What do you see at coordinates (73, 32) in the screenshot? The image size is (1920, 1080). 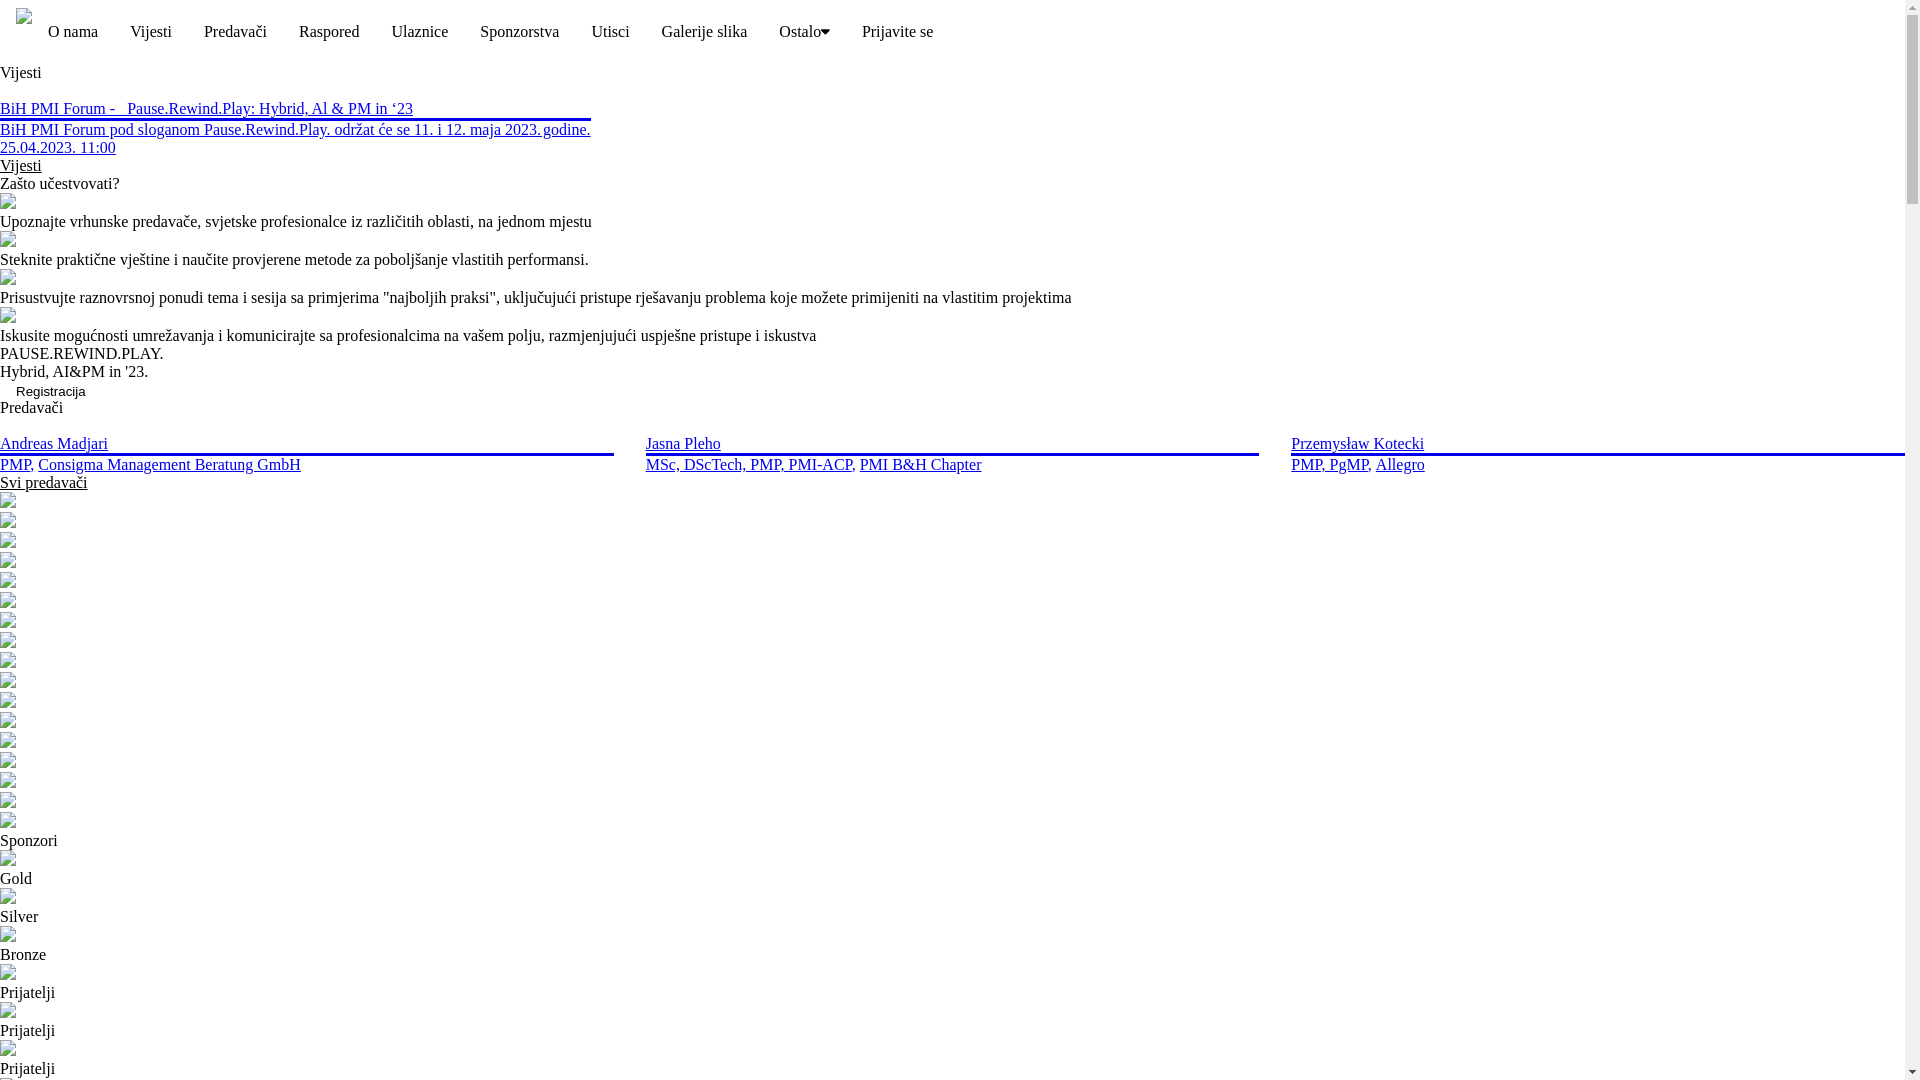 I see `O nama` at bounding box center [73, 32].